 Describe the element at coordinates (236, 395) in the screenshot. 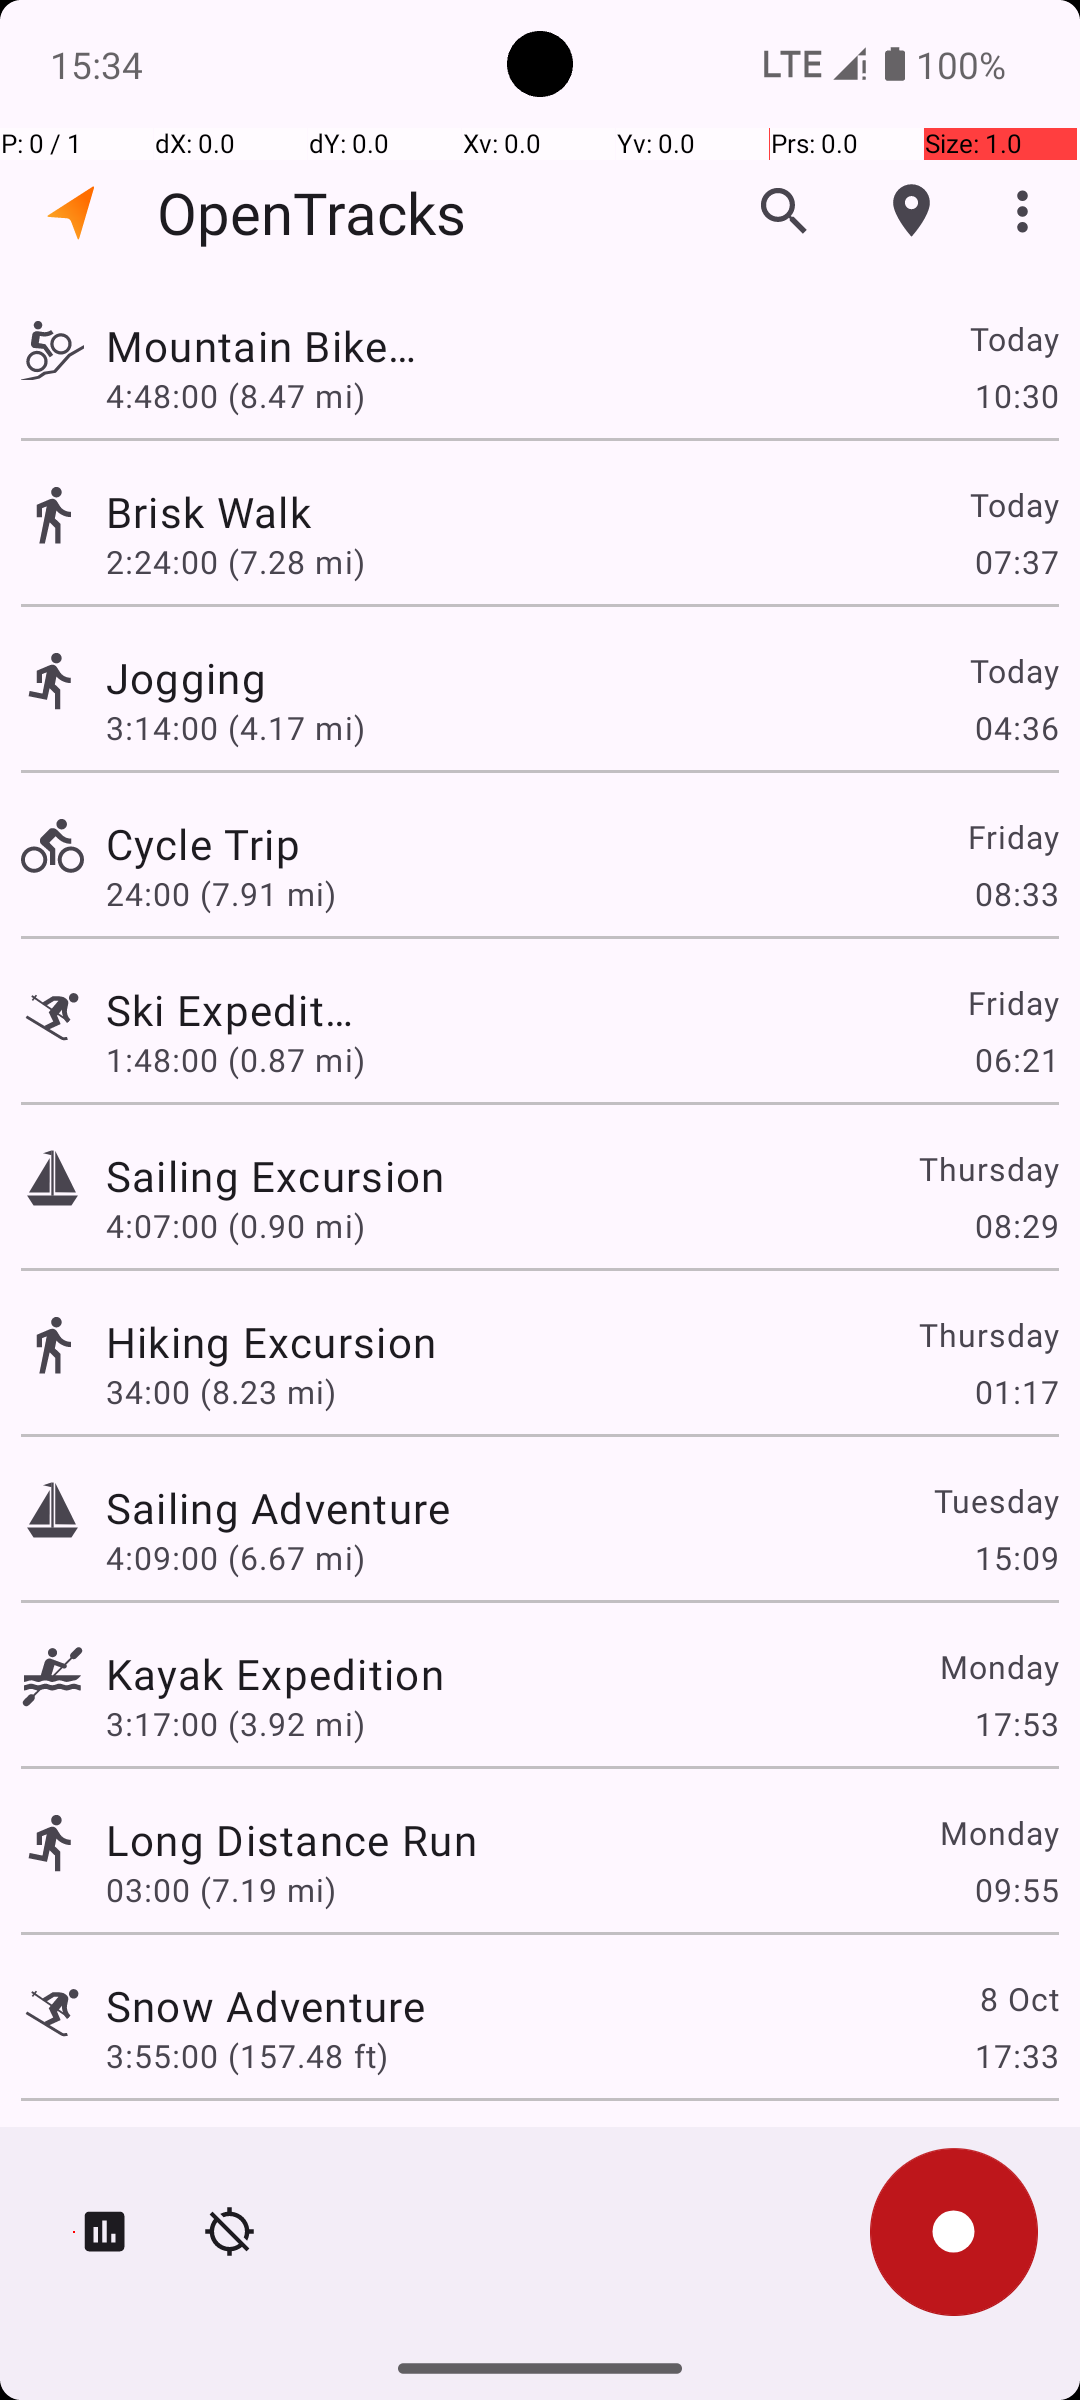

I see `4:48:00 (8.47 mi)` at that location.